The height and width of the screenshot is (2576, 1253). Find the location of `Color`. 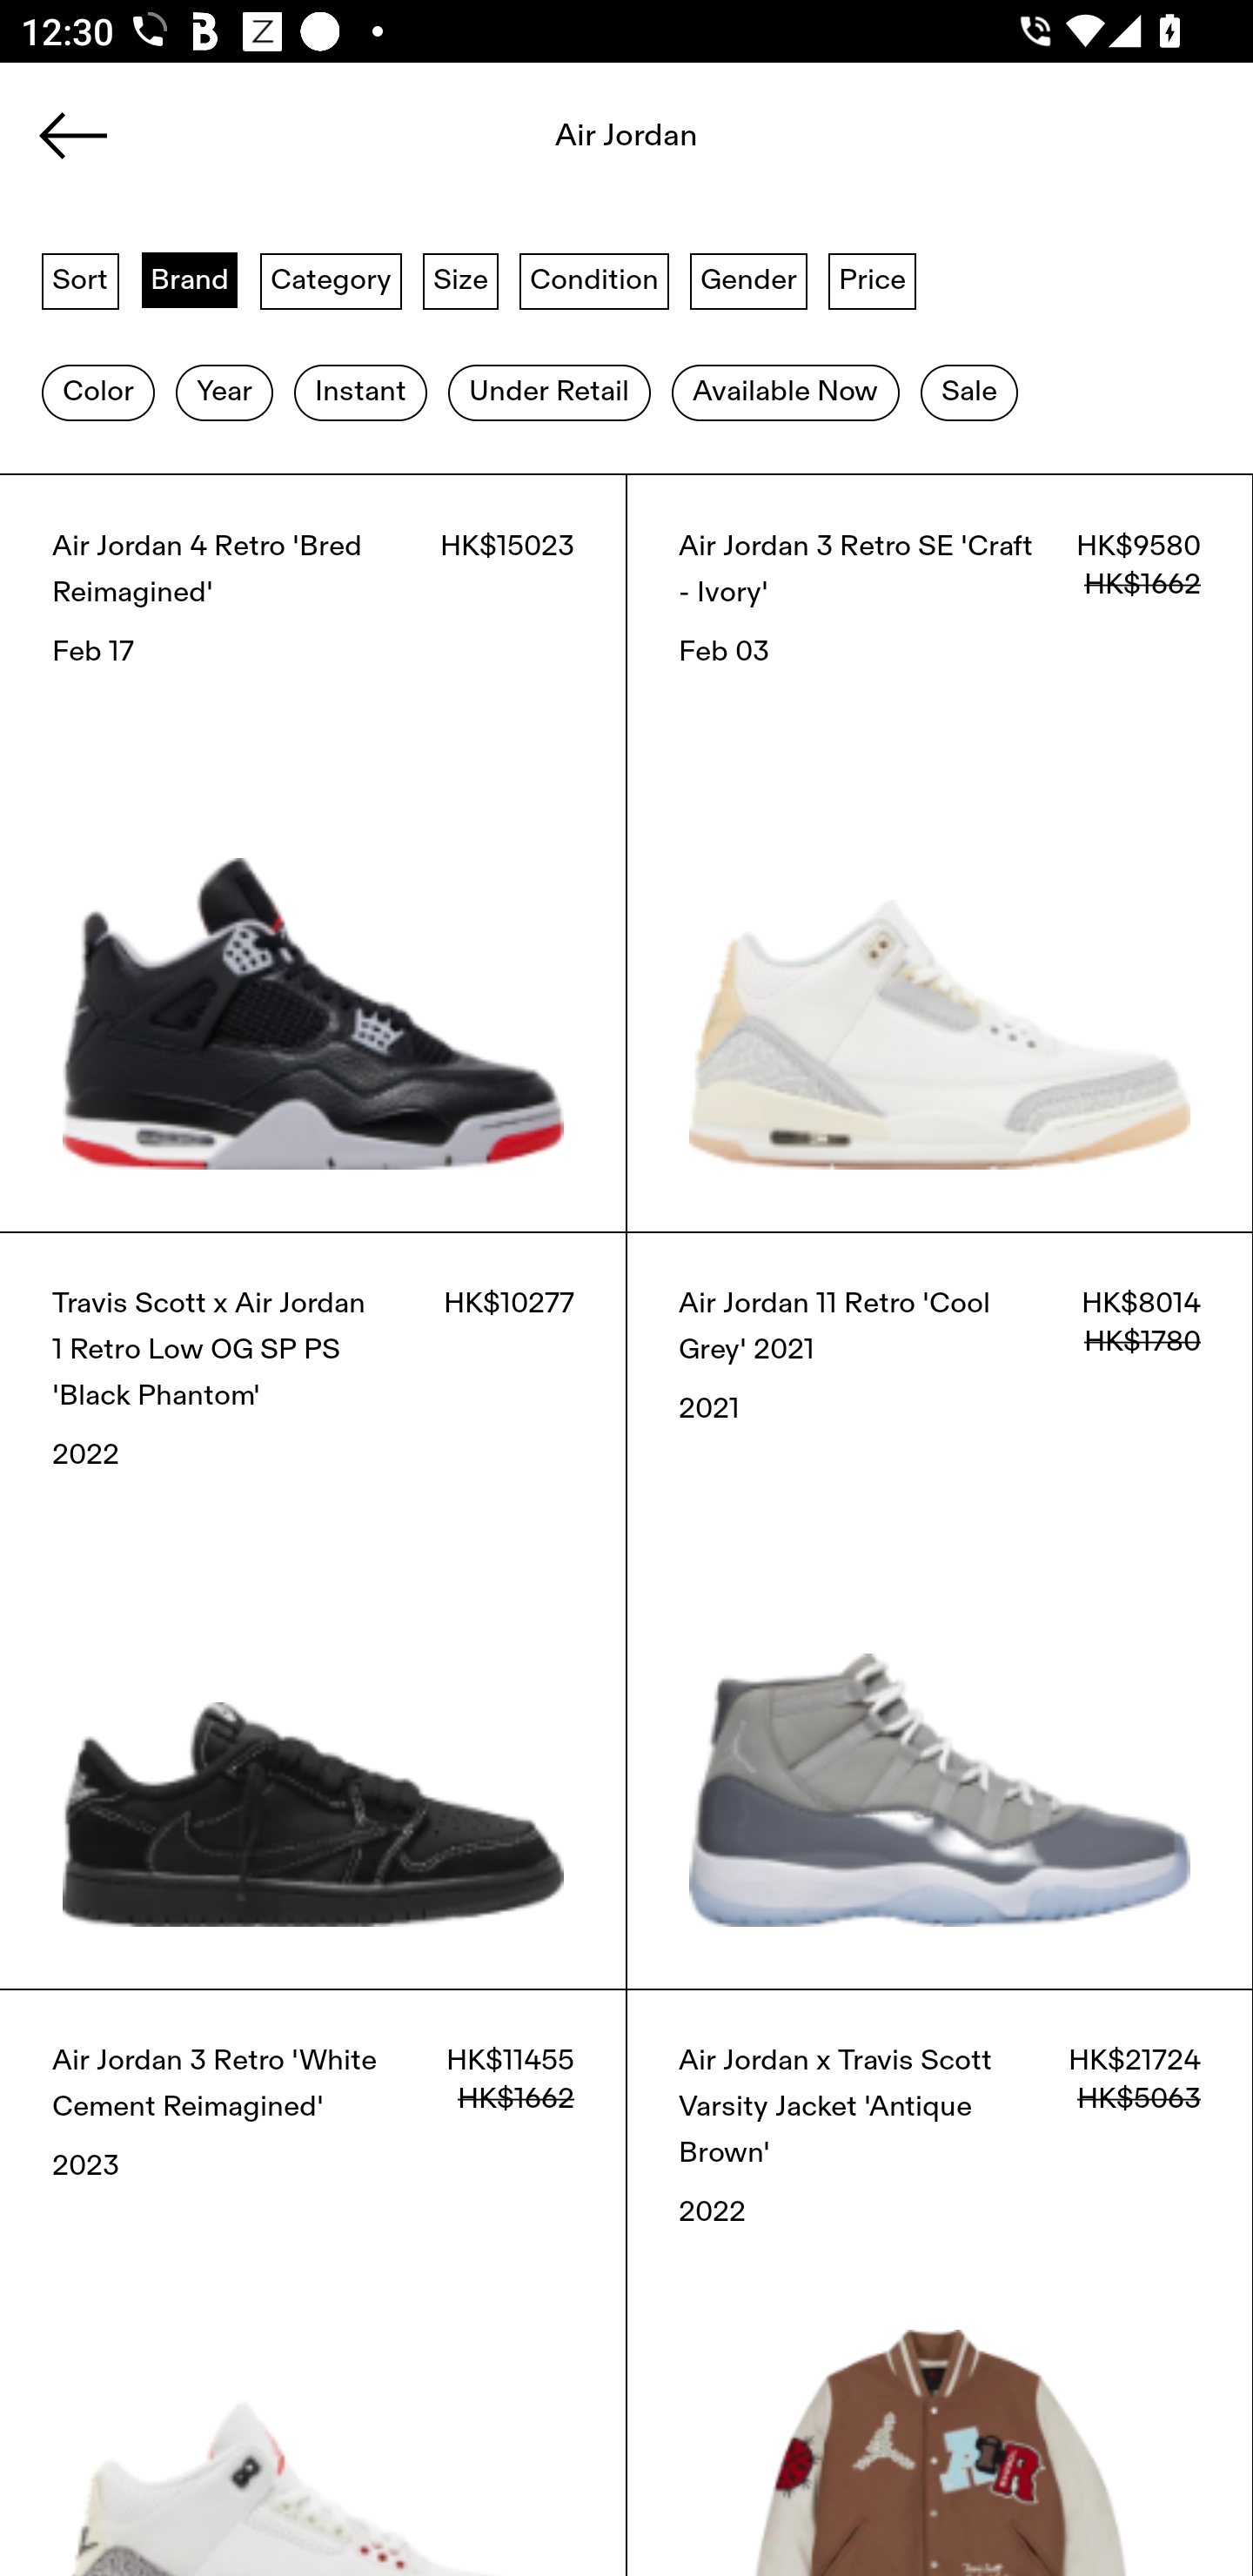

Color is located at coordinates (97, 392).